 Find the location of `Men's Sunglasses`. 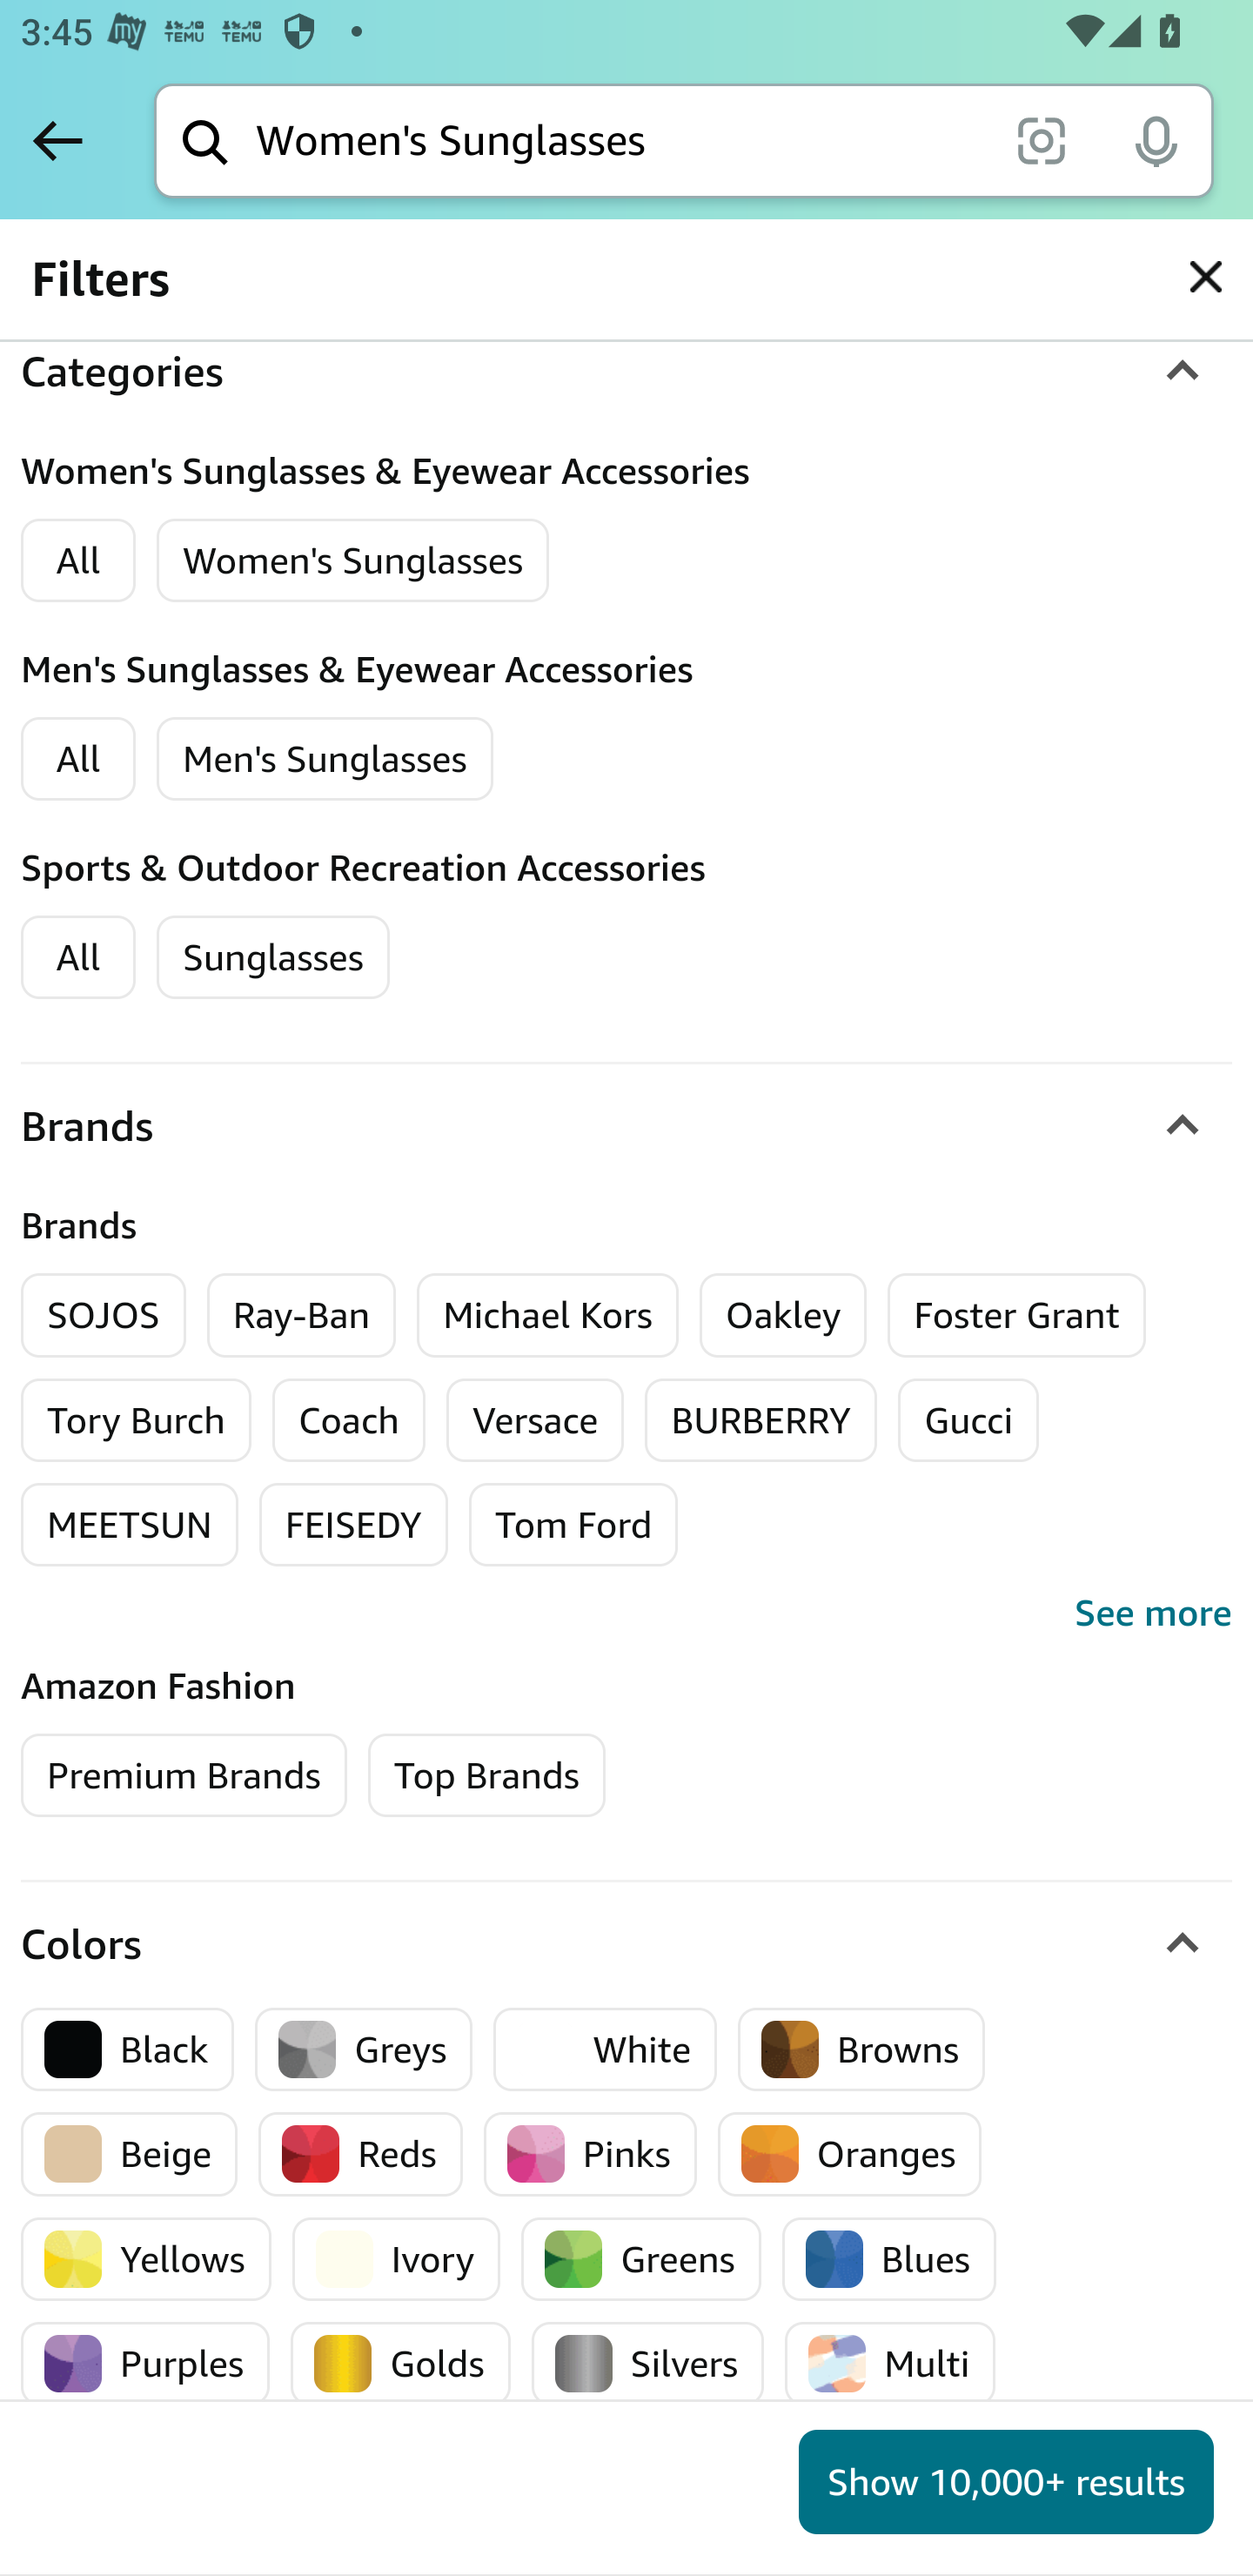

Men's Sunglasses is located at coordinates (325, 758).